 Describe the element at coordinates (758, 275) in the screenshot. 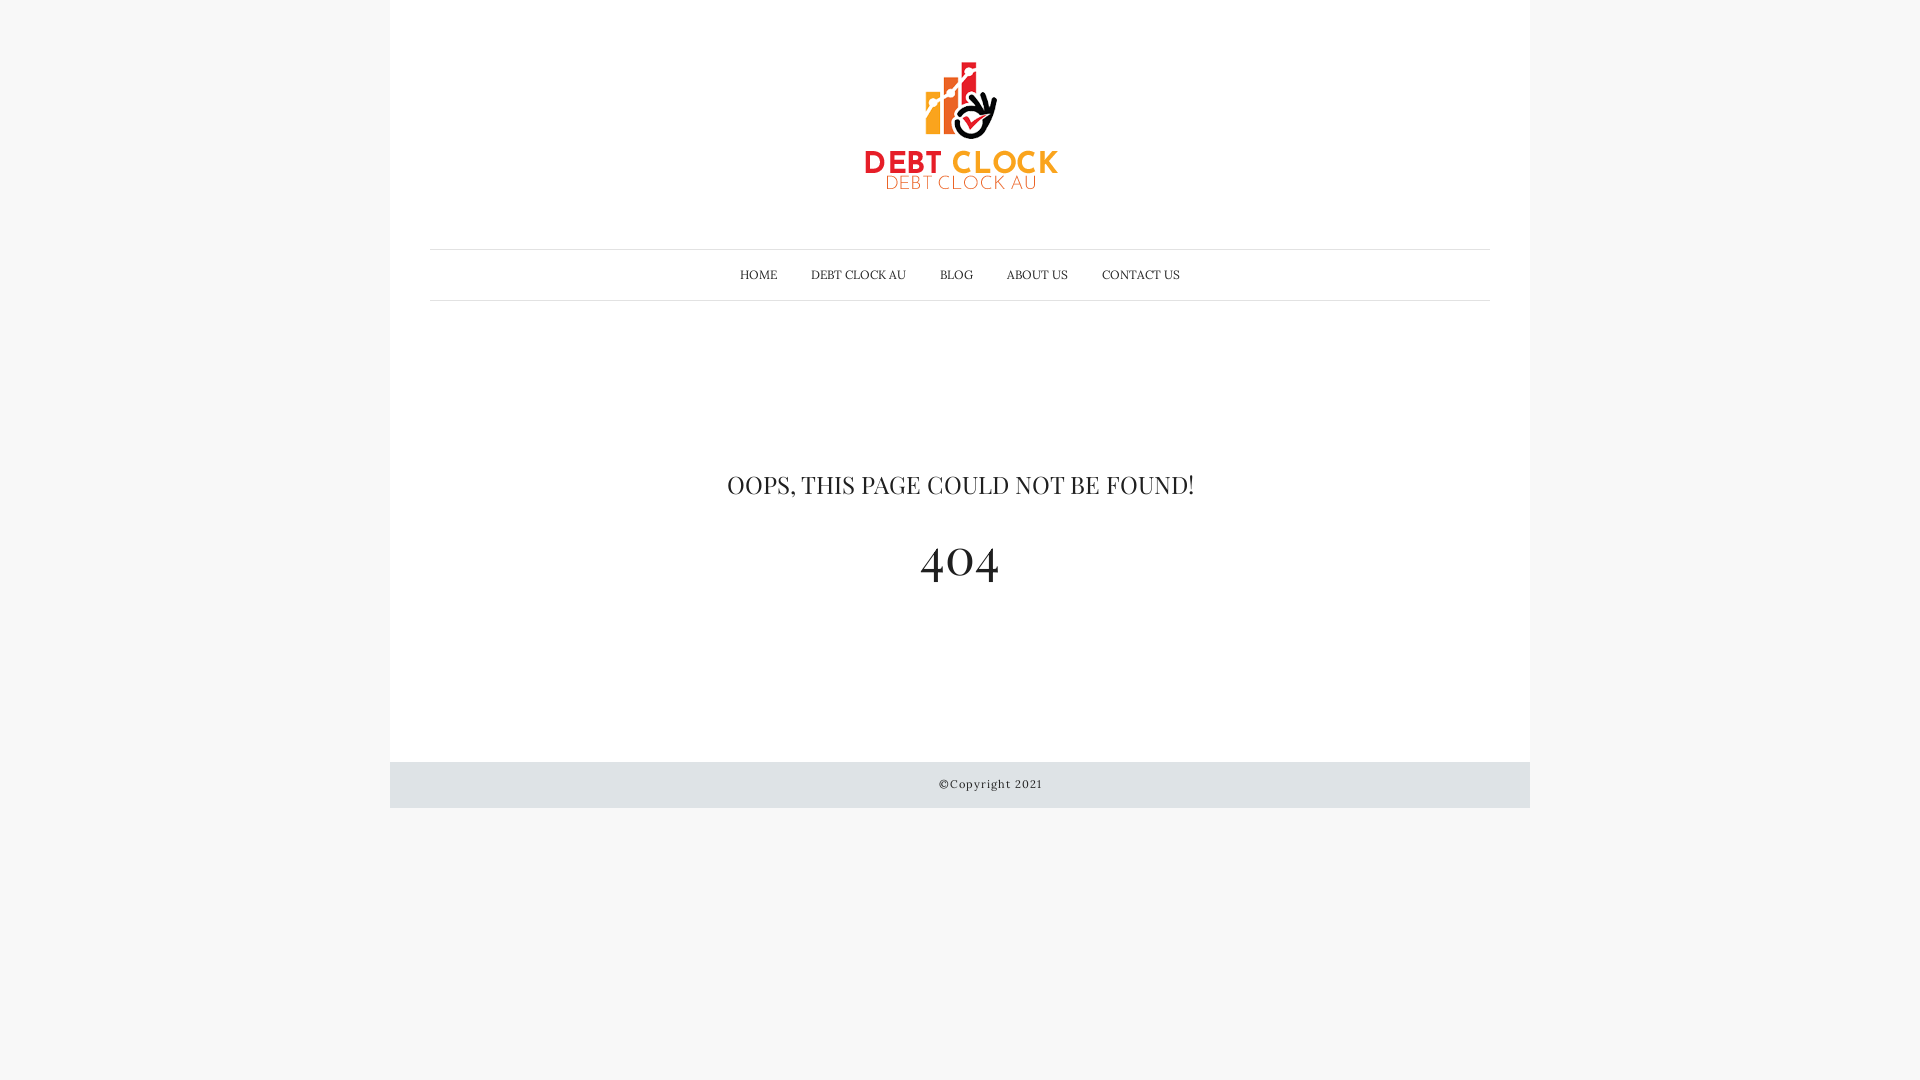

I see `HOME` at that location.